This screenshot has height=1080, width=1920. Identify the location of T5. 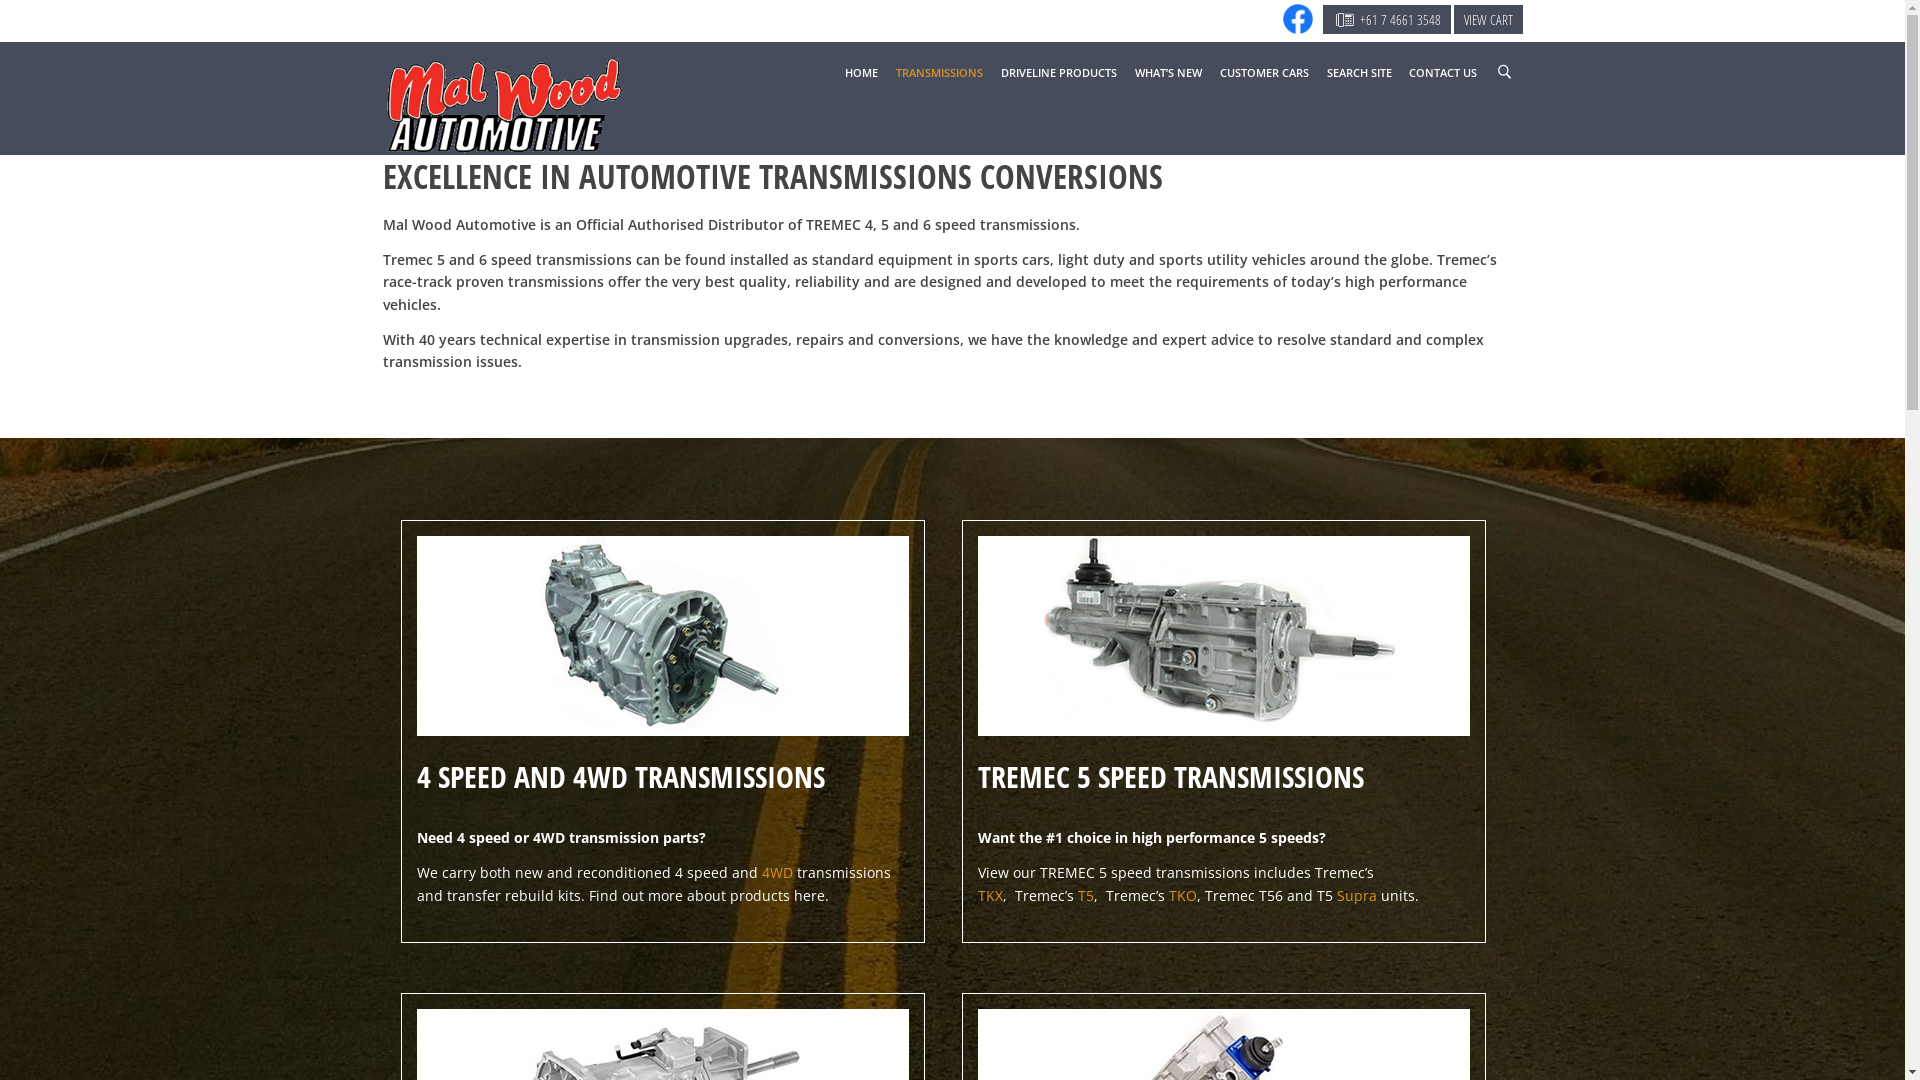
(1086, 895).